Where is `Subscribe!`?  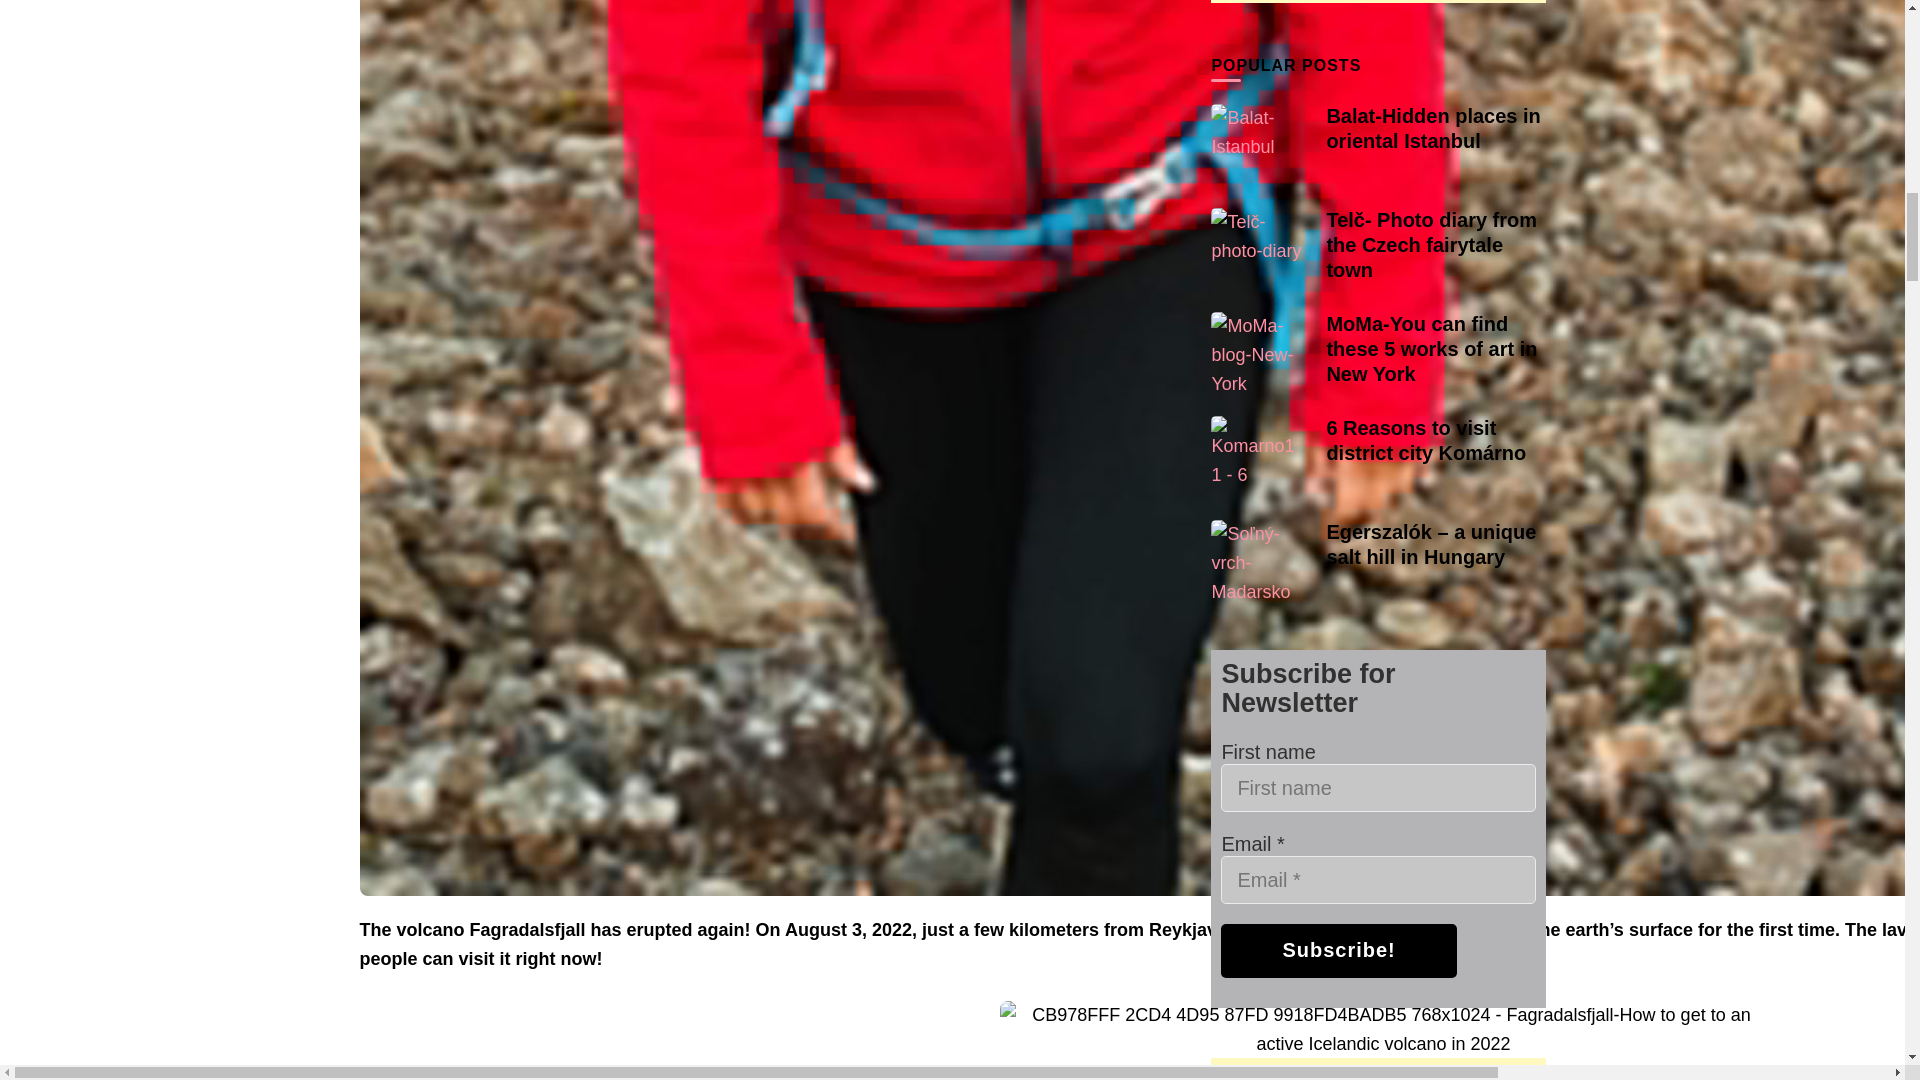
Subscribe! is located at coordinates (1338, 951).